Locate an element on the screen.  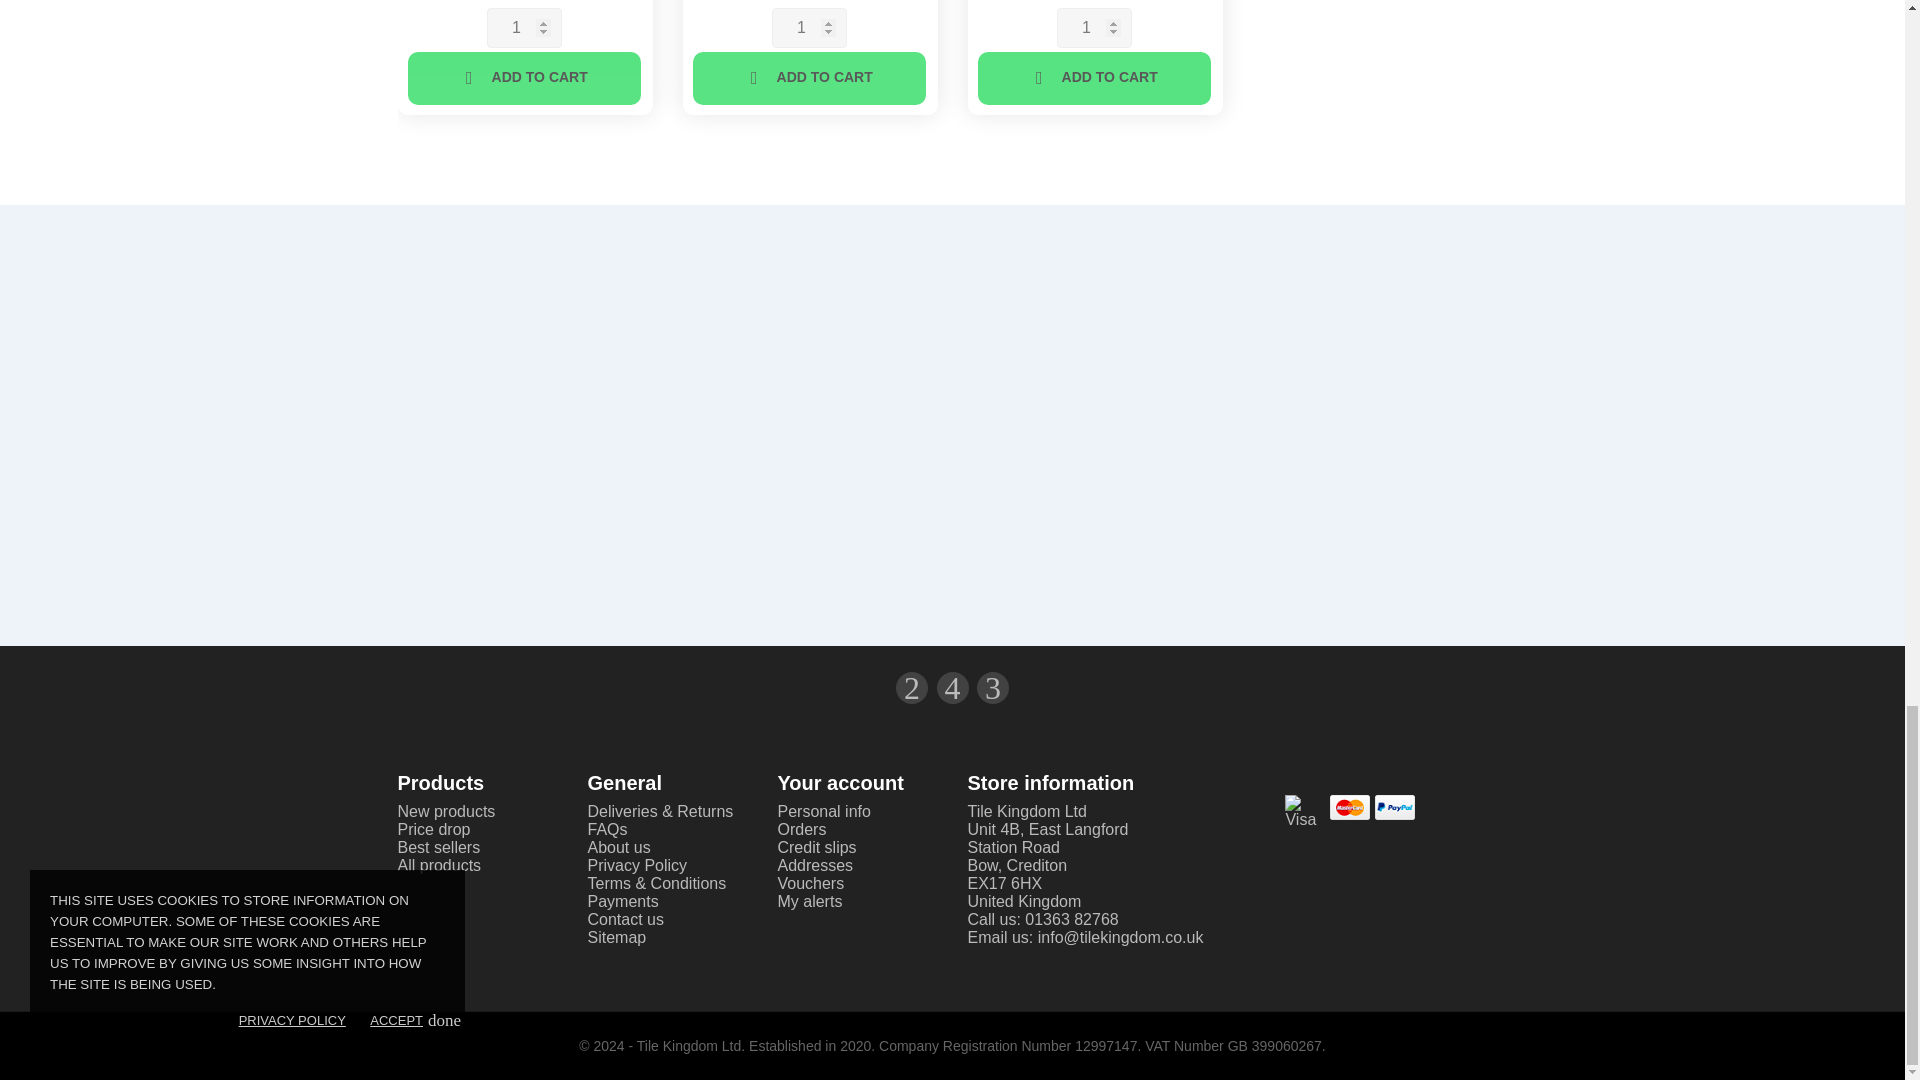
1 is located at coordinates (808, 27).